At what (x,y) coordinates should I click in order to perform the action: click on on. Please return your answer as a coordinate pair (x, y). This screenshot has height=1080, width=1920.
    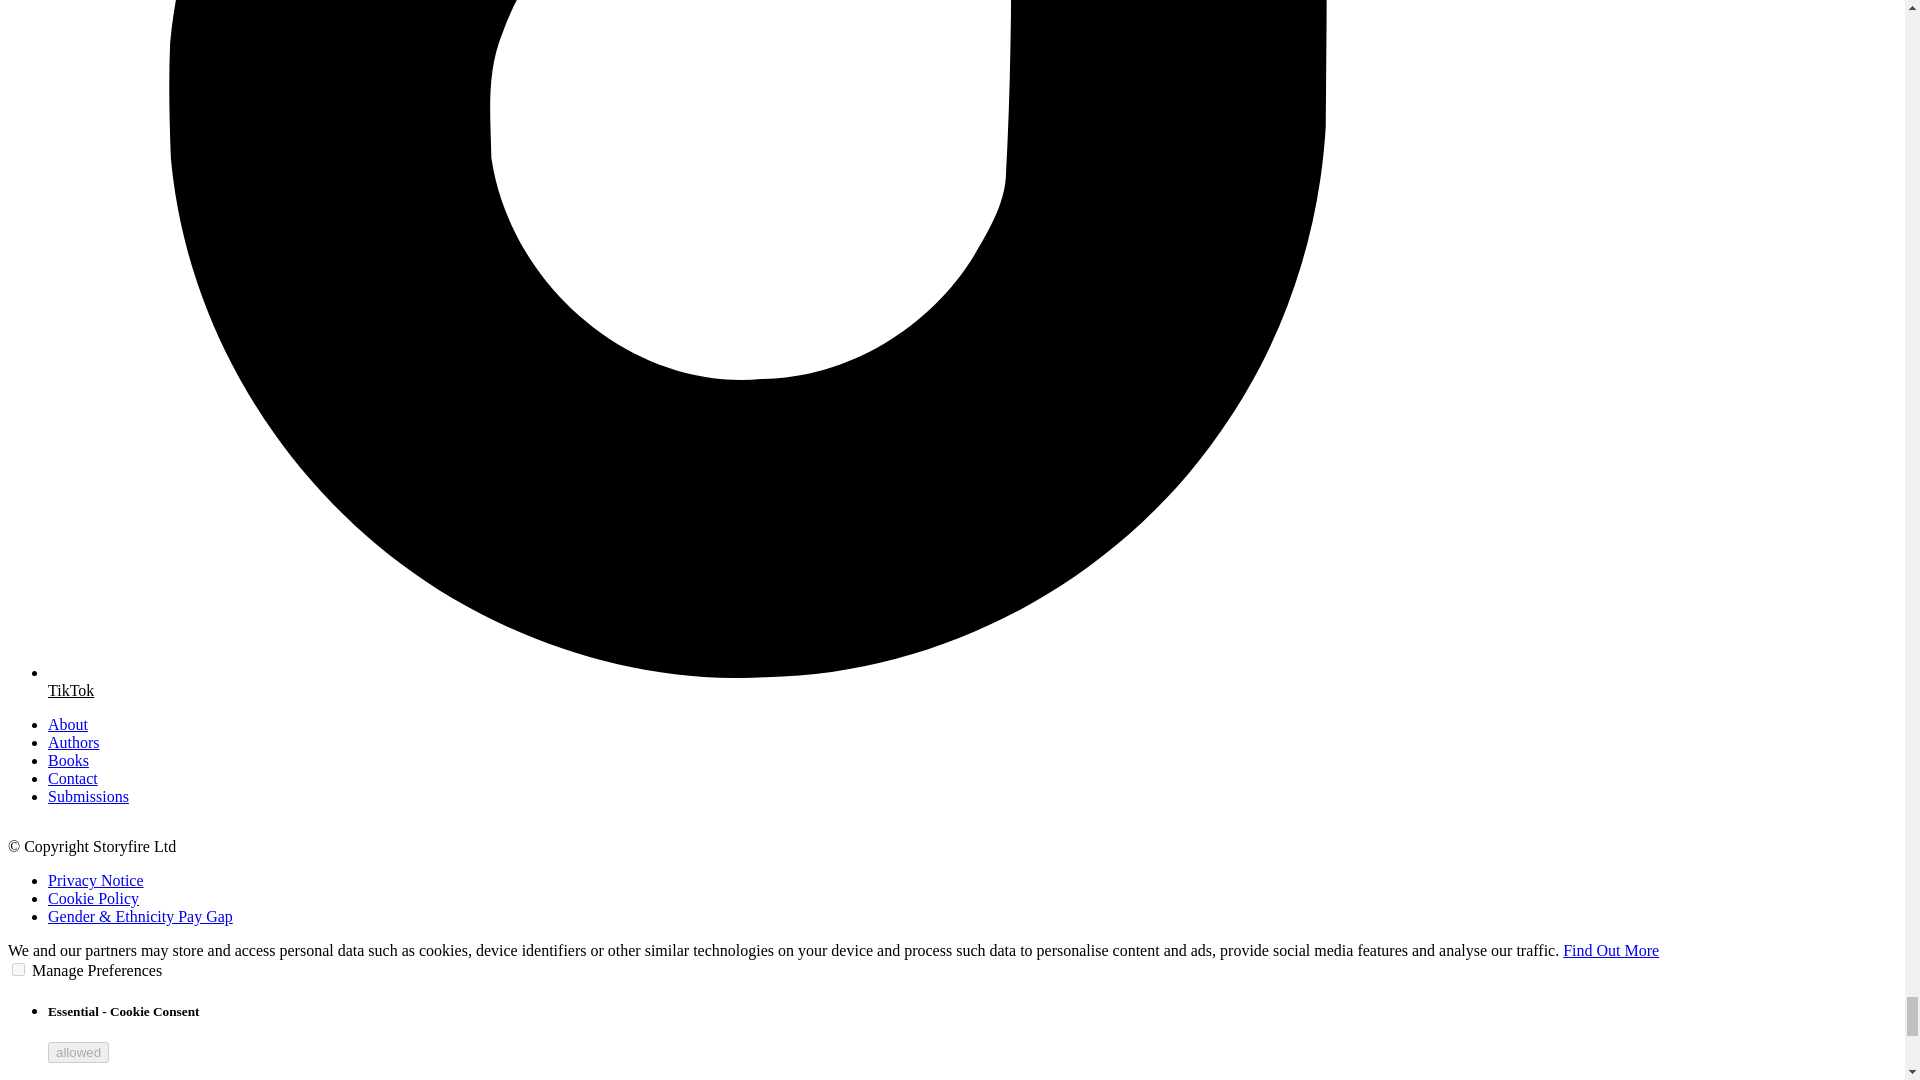
    Looking at the image, I should click on (18, 970).